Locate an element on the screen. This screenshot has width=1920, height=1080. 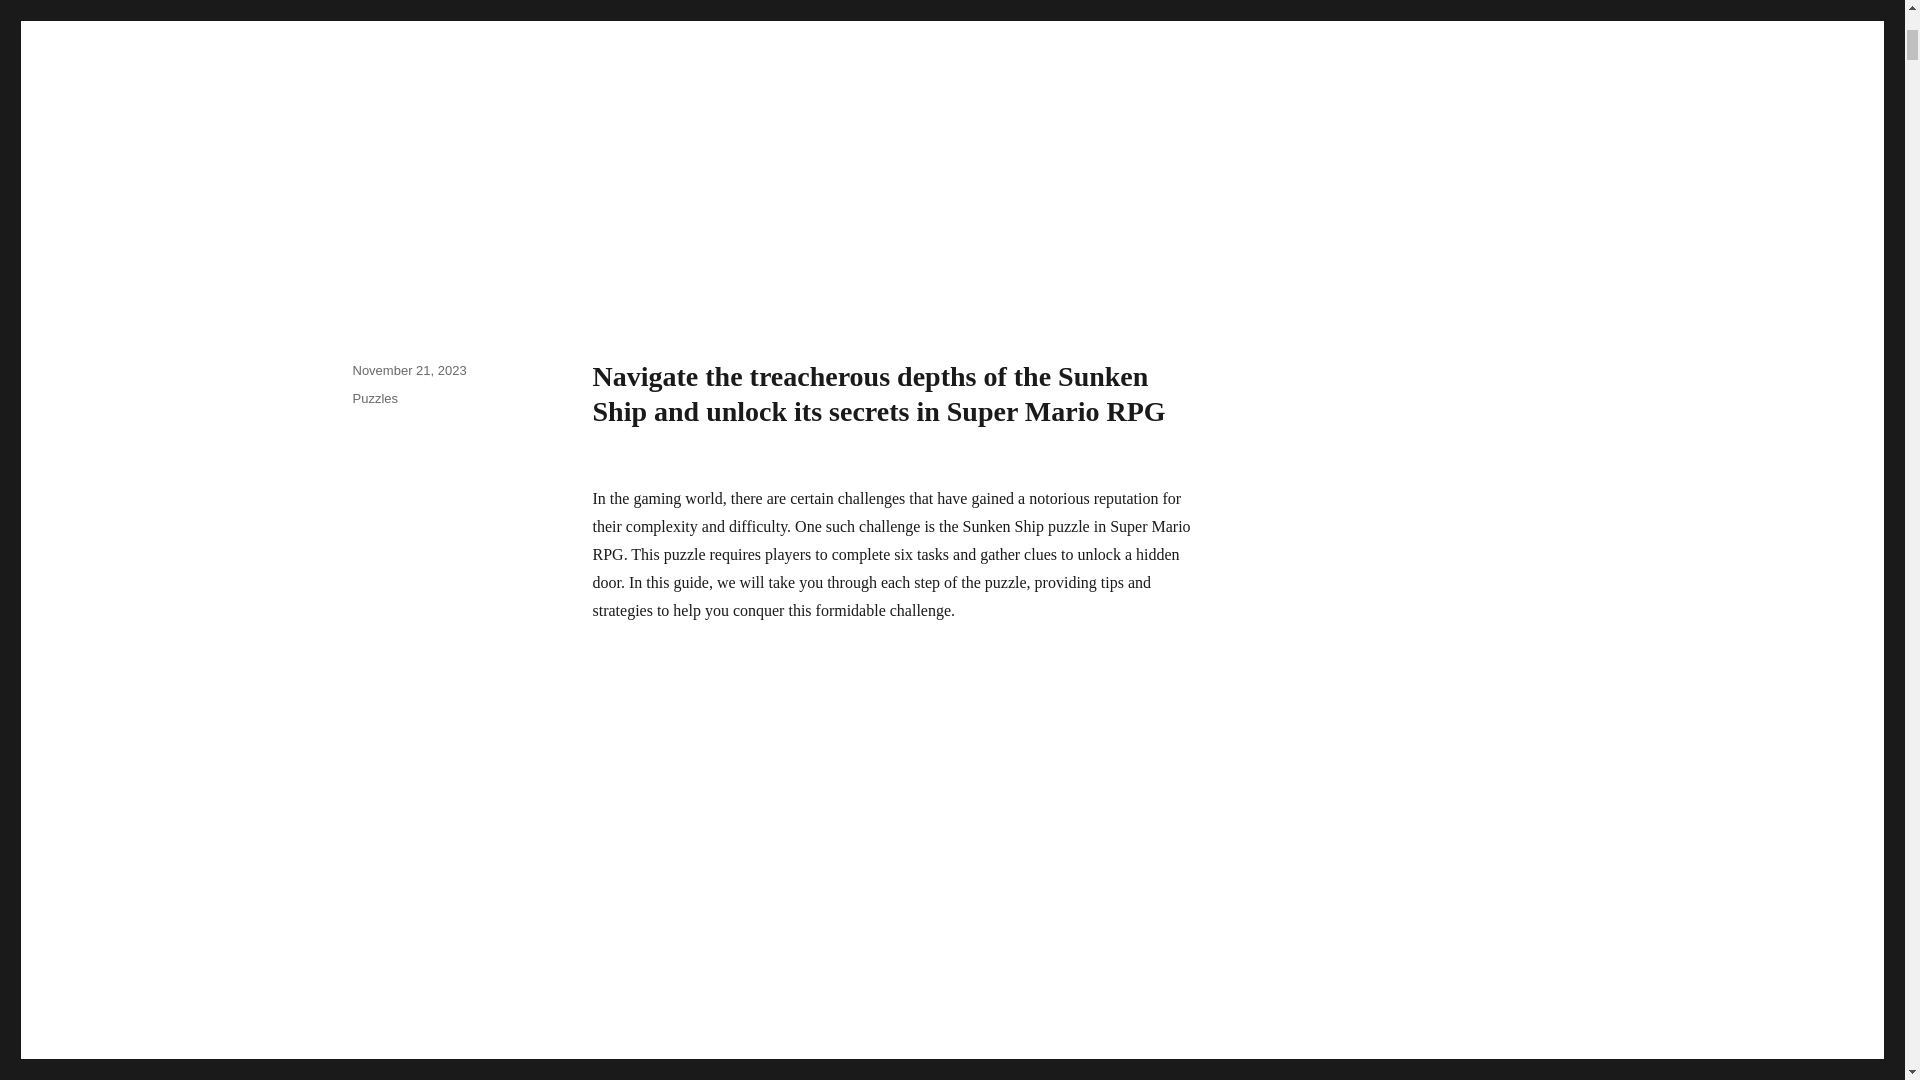
November 21, 2023 is located at coordinates (408, 370).